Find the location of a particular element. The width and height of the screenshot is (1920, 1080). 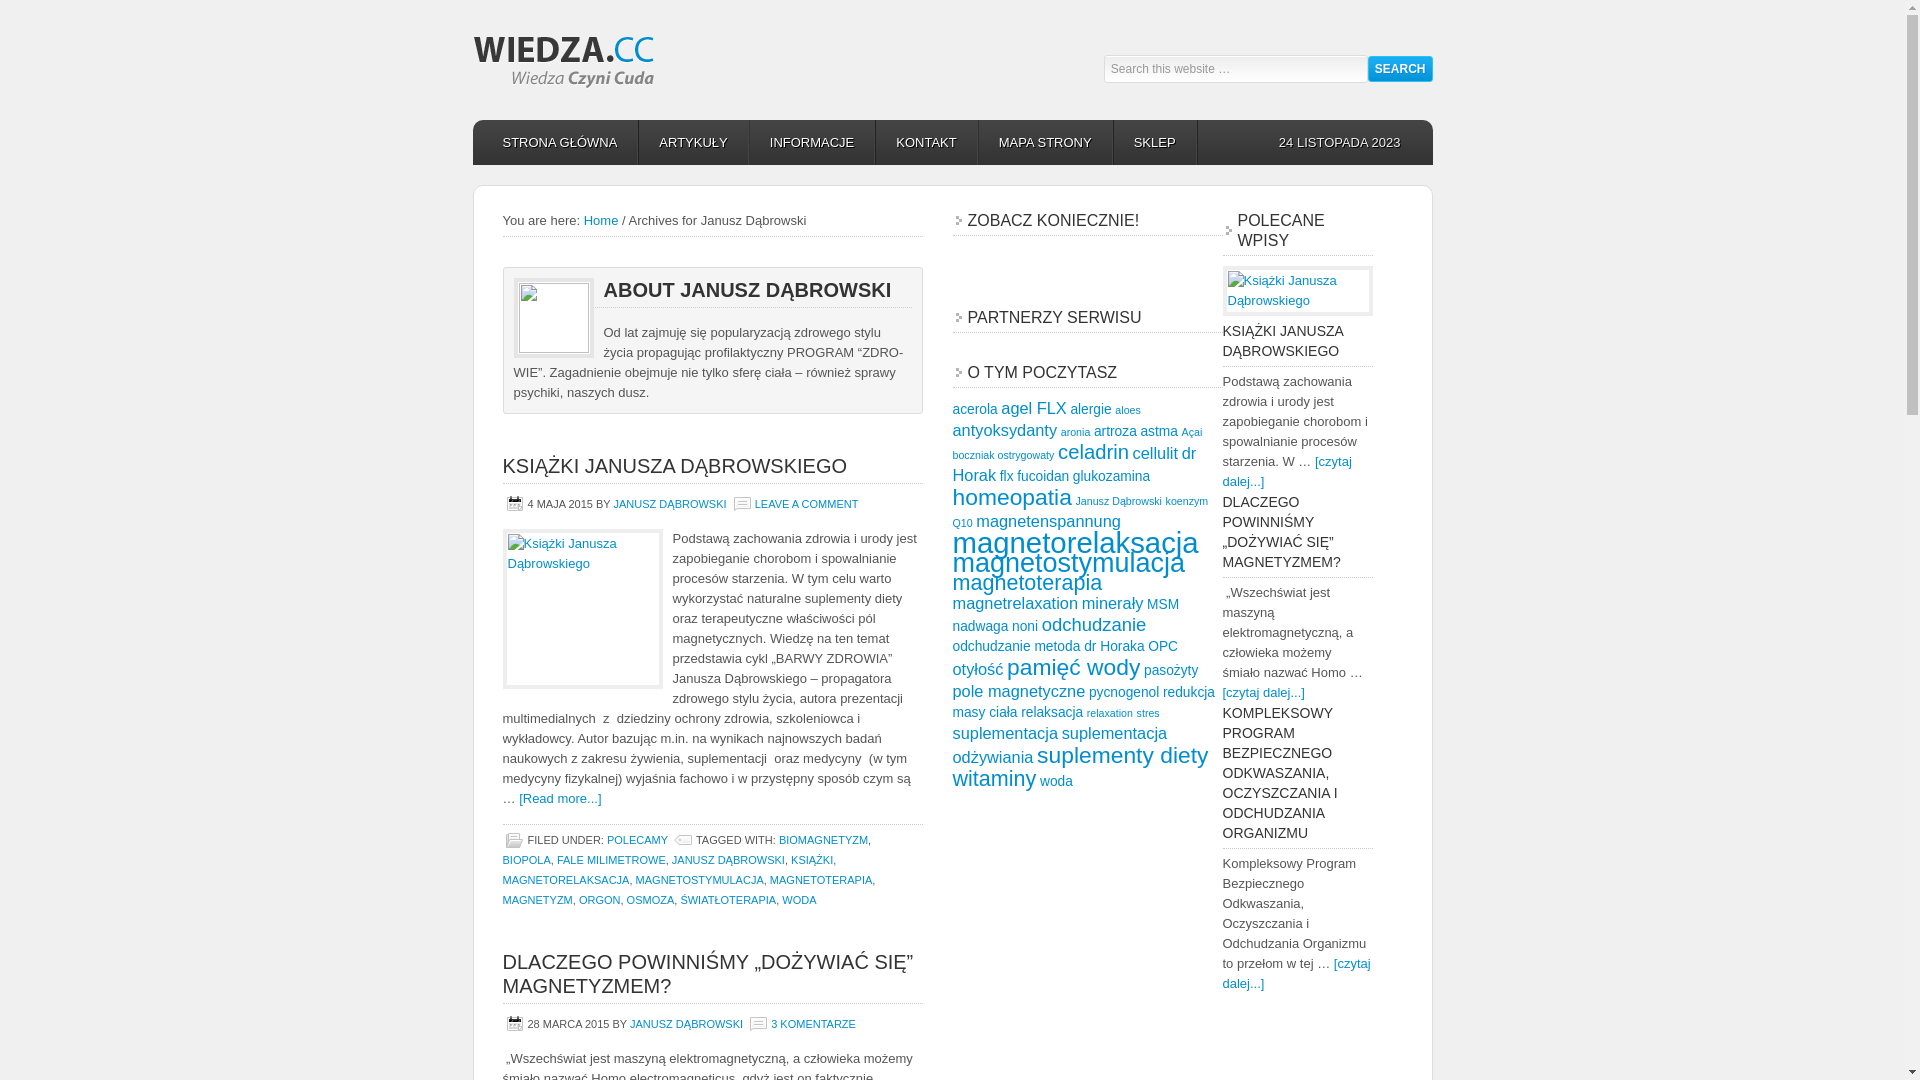

[czytaj dalej...] is located at coordinates (1286, 472).